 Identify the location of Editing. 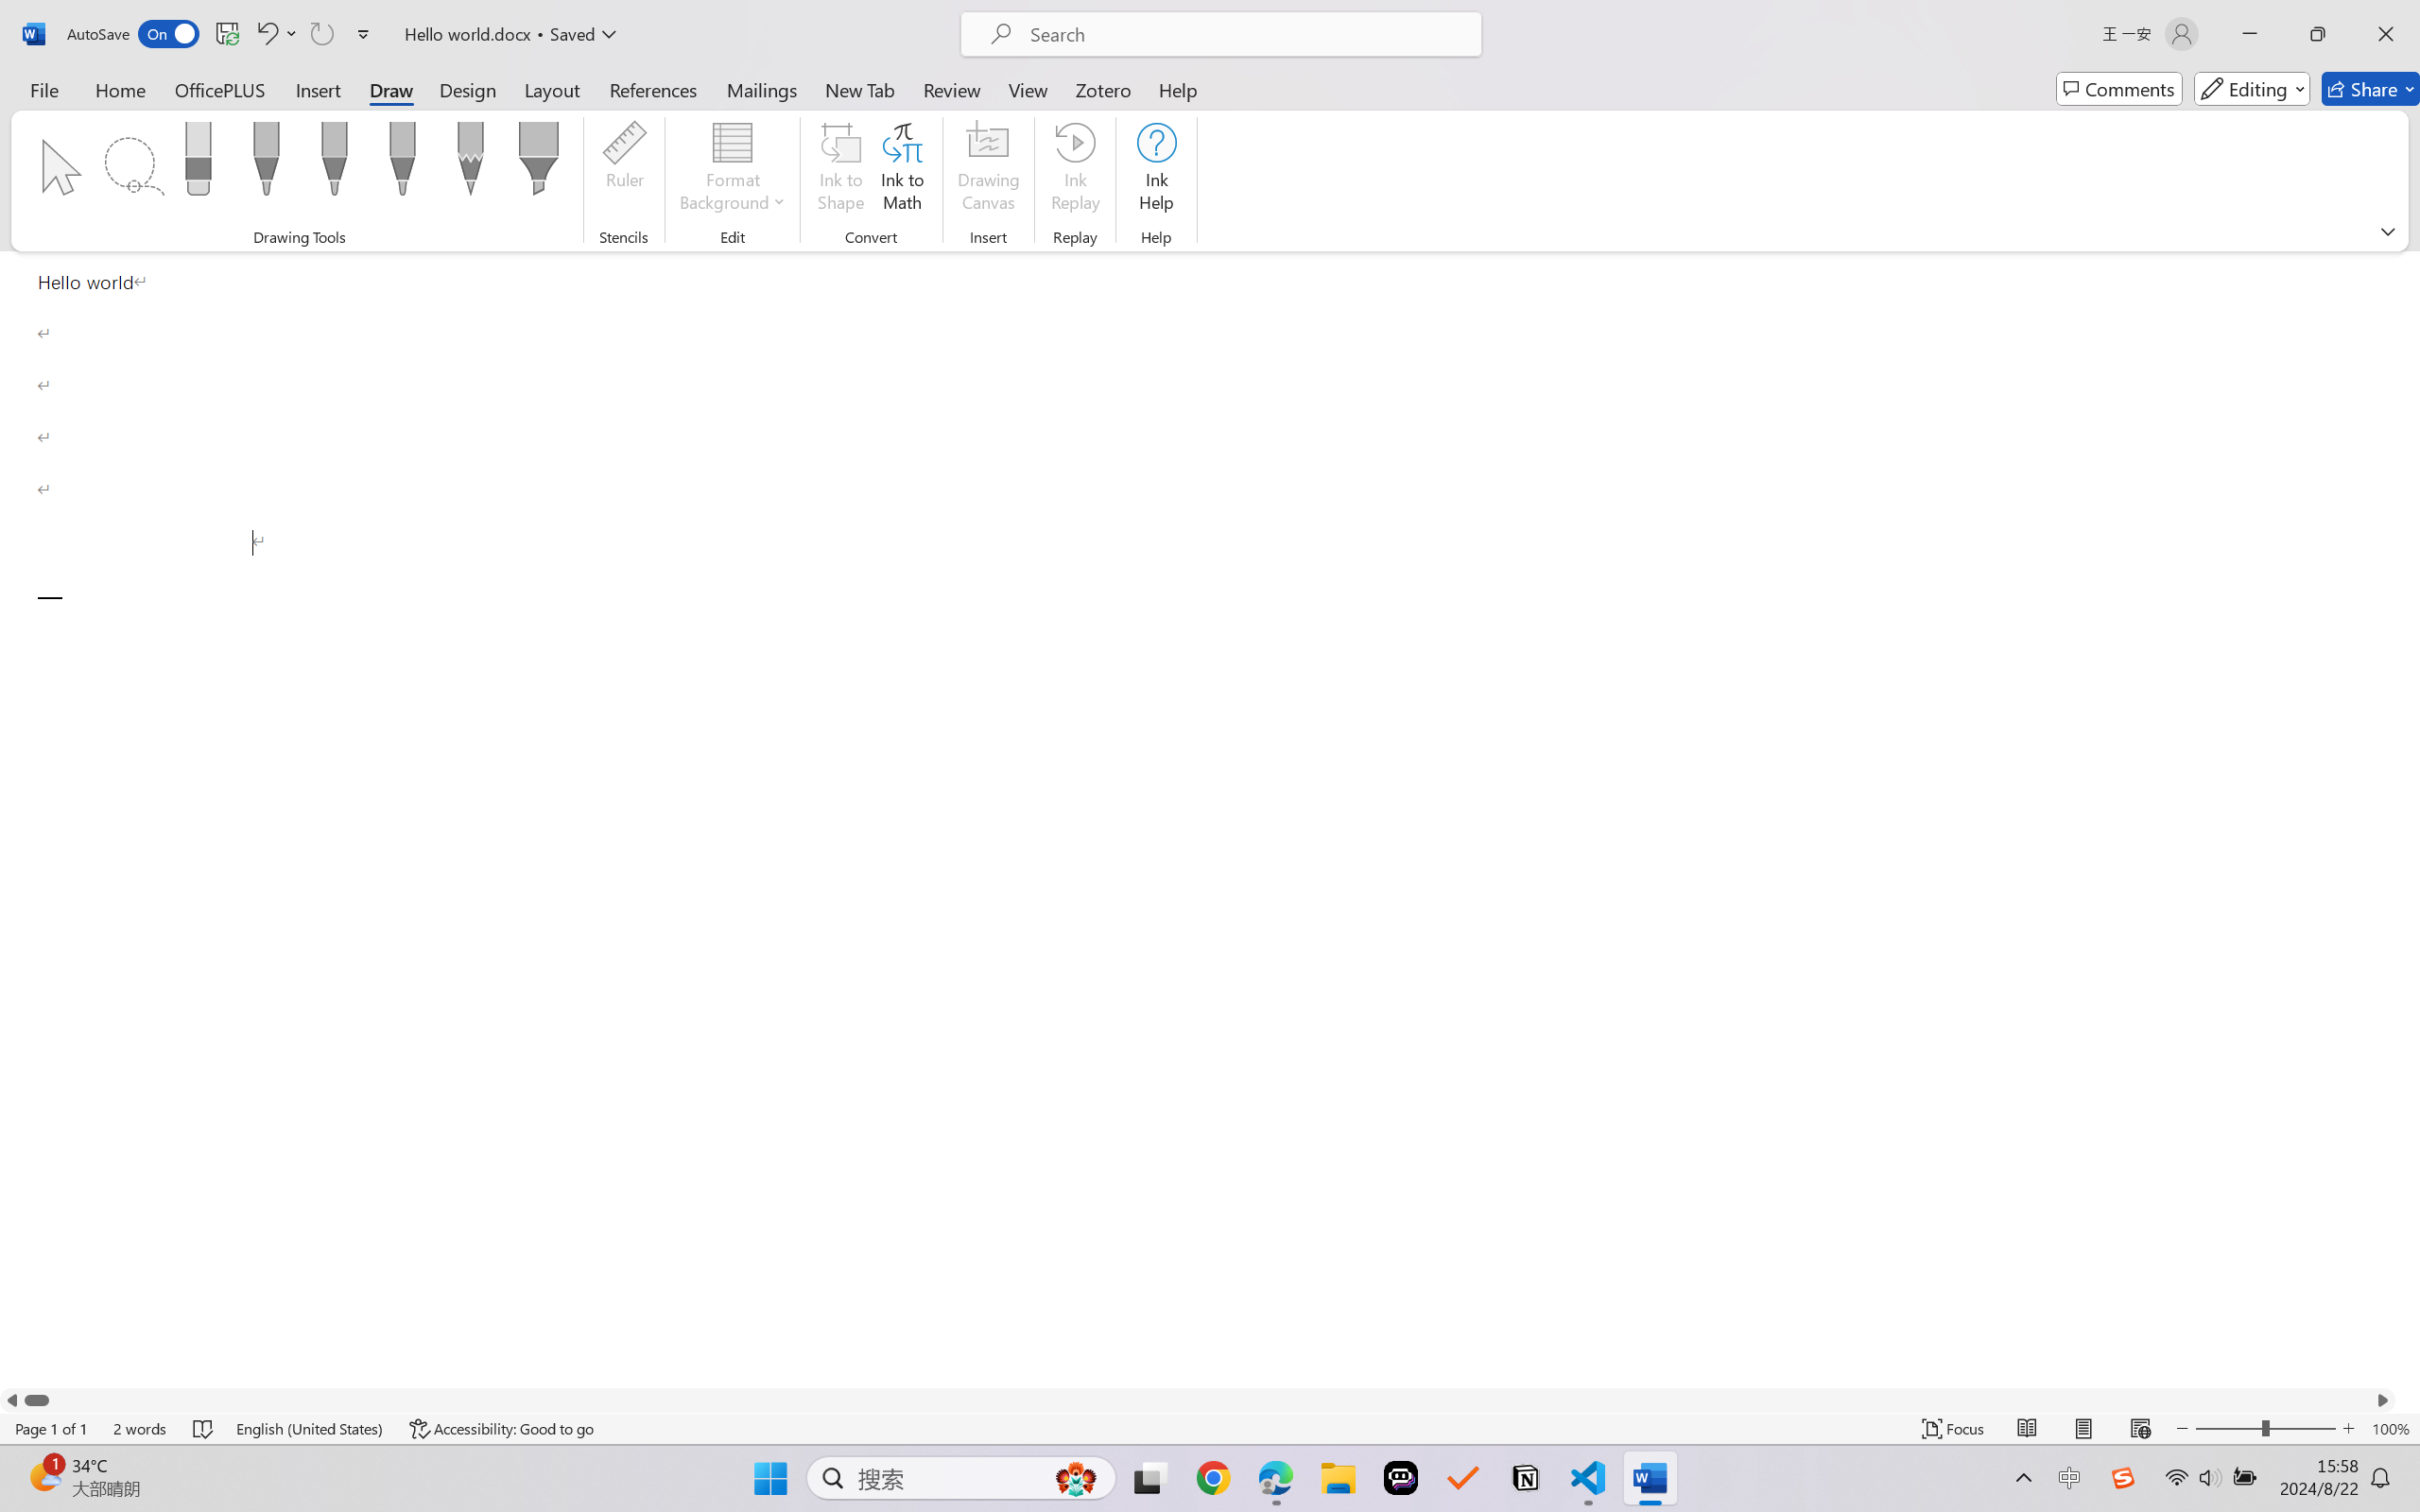
(2252, 89).